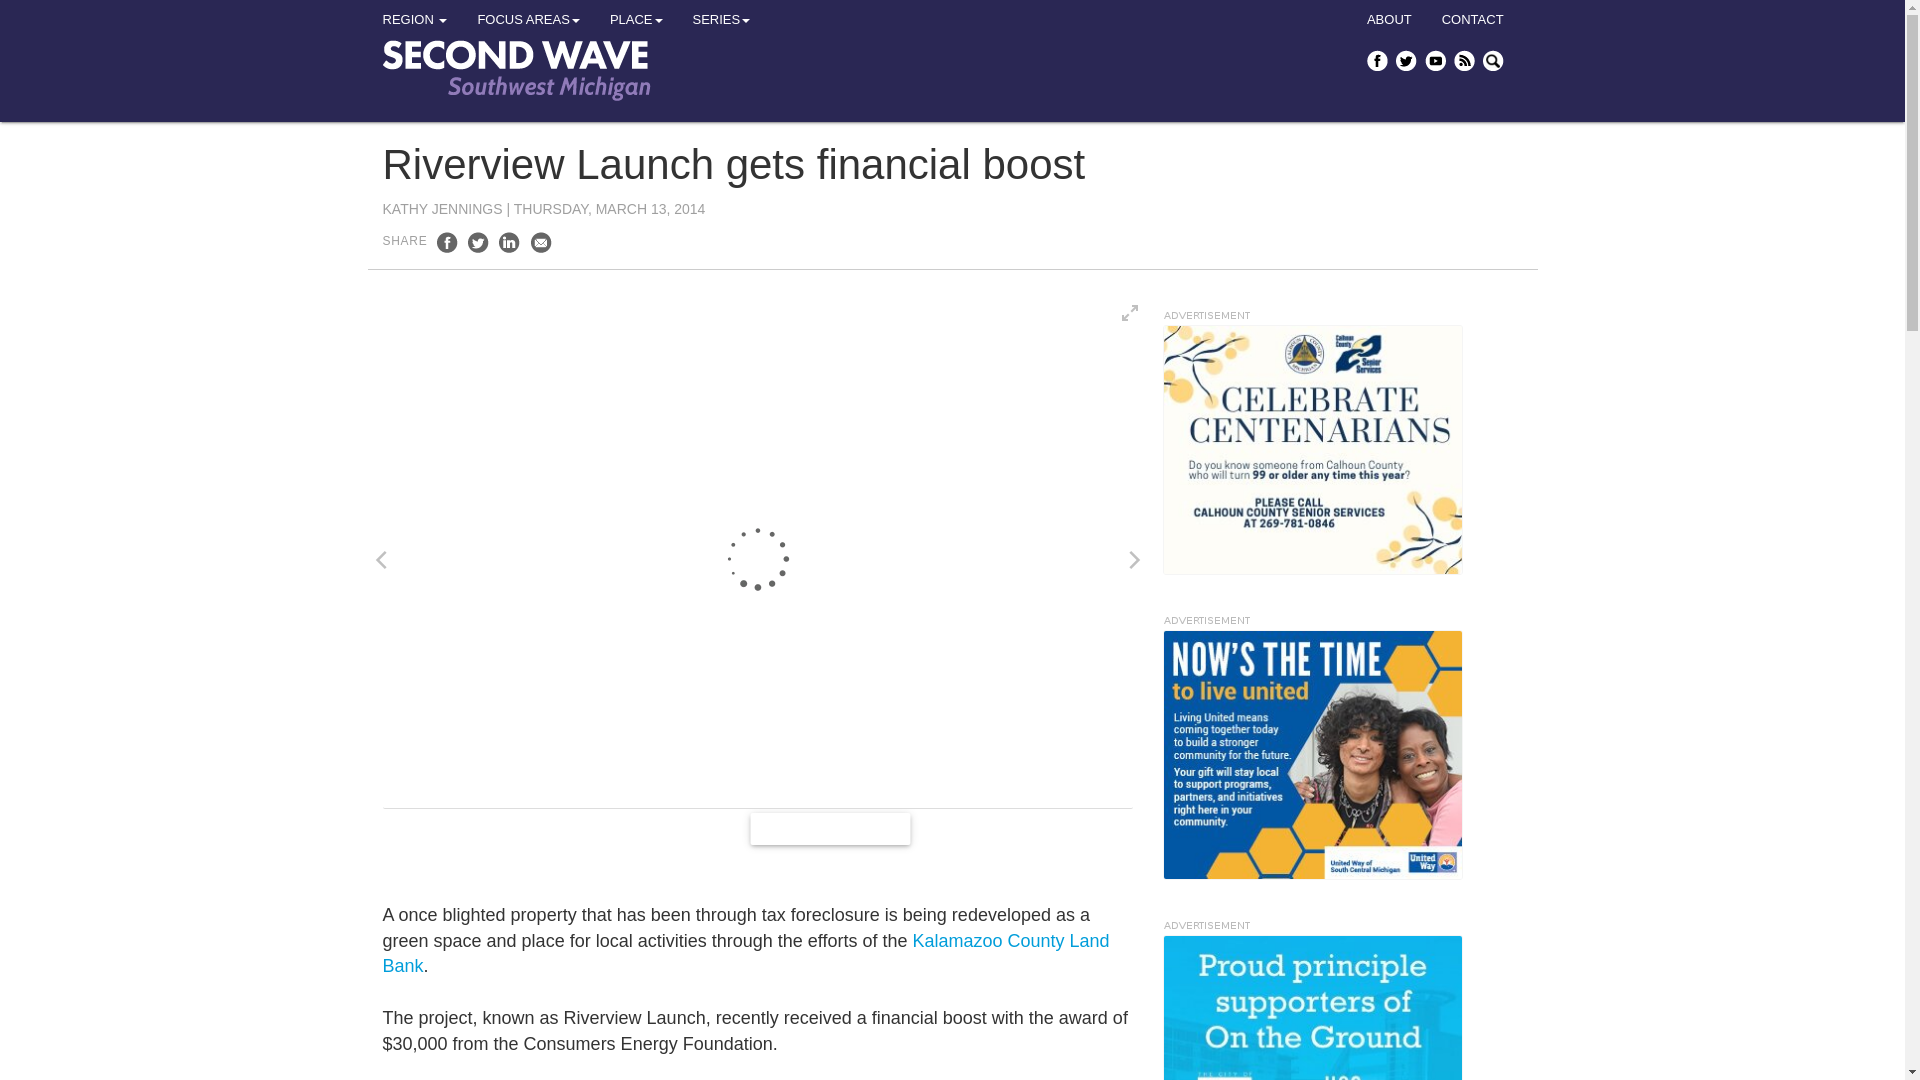 Image resolution: width=1920 pixels, height=1080 pixels. What do you see at coordinates (528, 20) in the screenshot?
I see `FOCUS AREAS` at bounding box center [528, 20].